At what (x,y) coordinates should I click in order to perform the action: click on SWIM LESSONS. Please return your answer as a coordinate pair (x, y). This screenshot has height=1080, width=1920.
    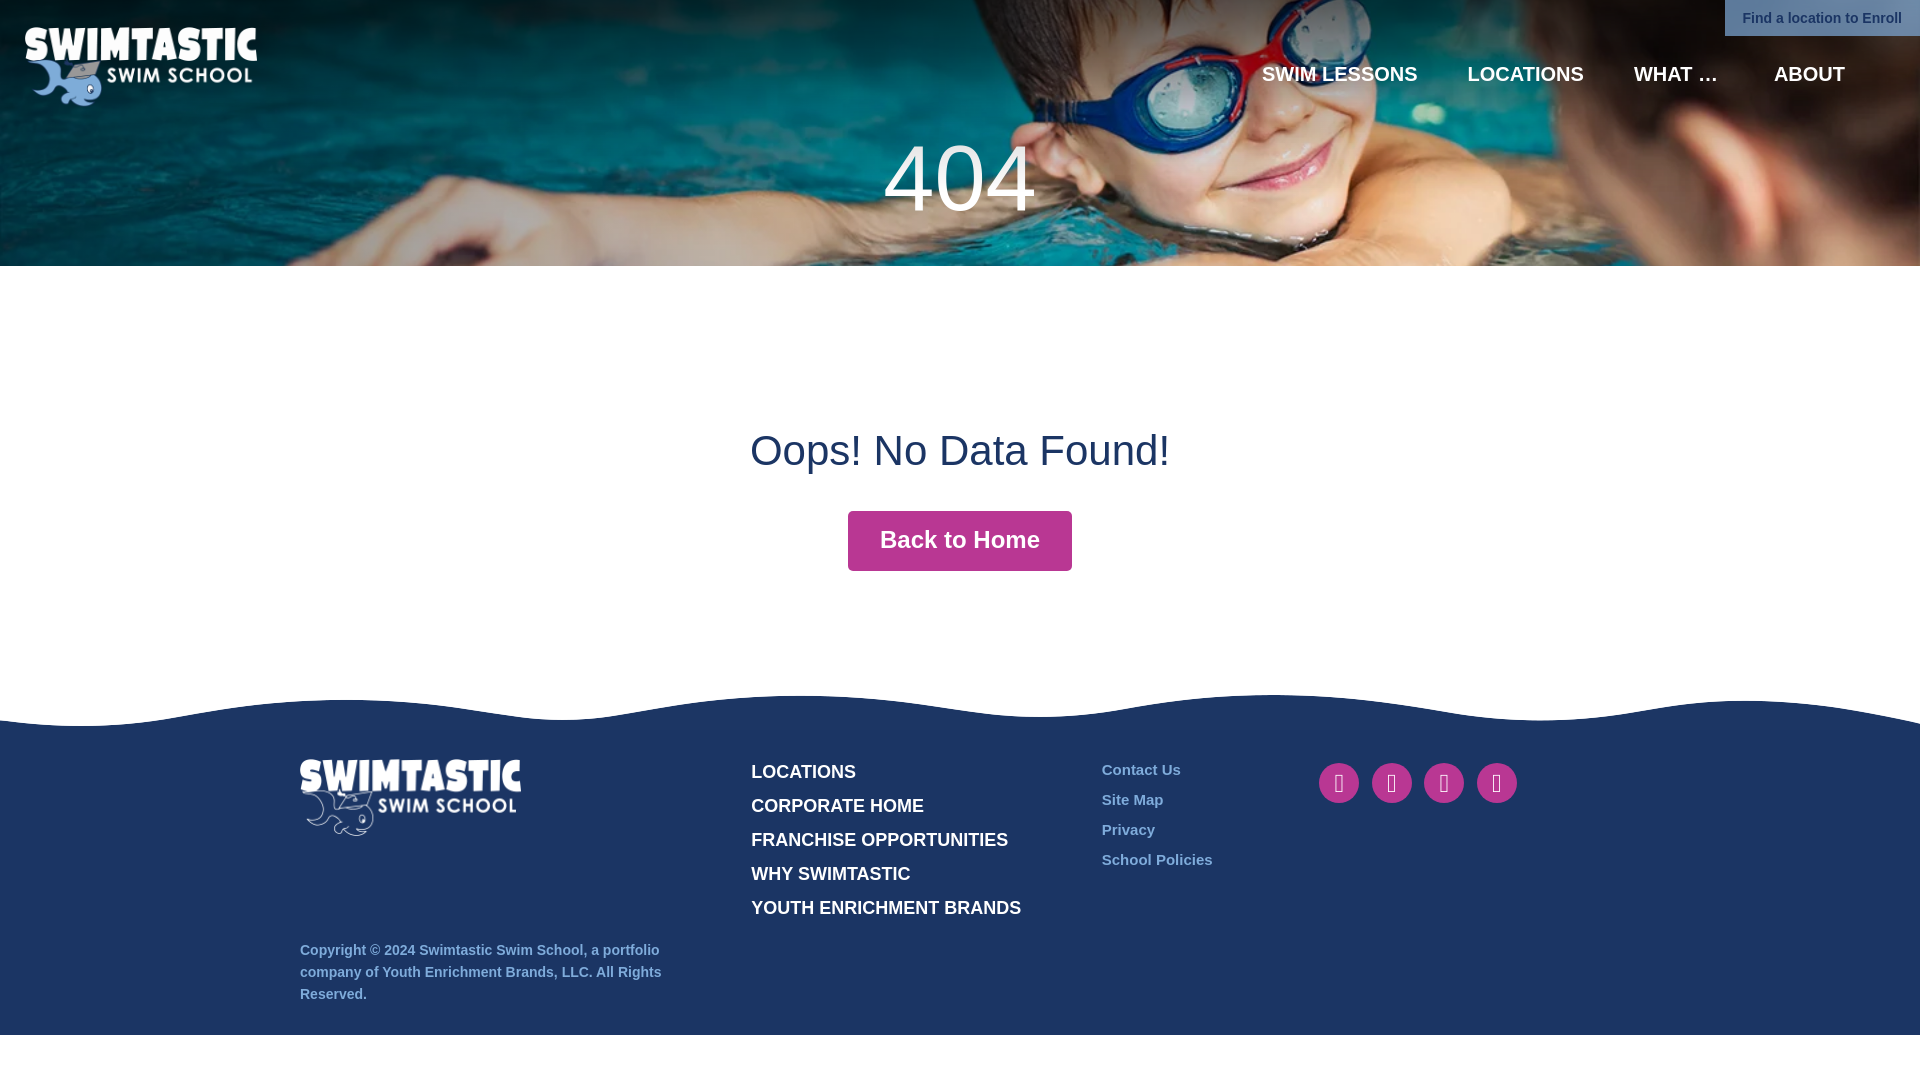
    Looking at the image, I should click on (1340, 74).